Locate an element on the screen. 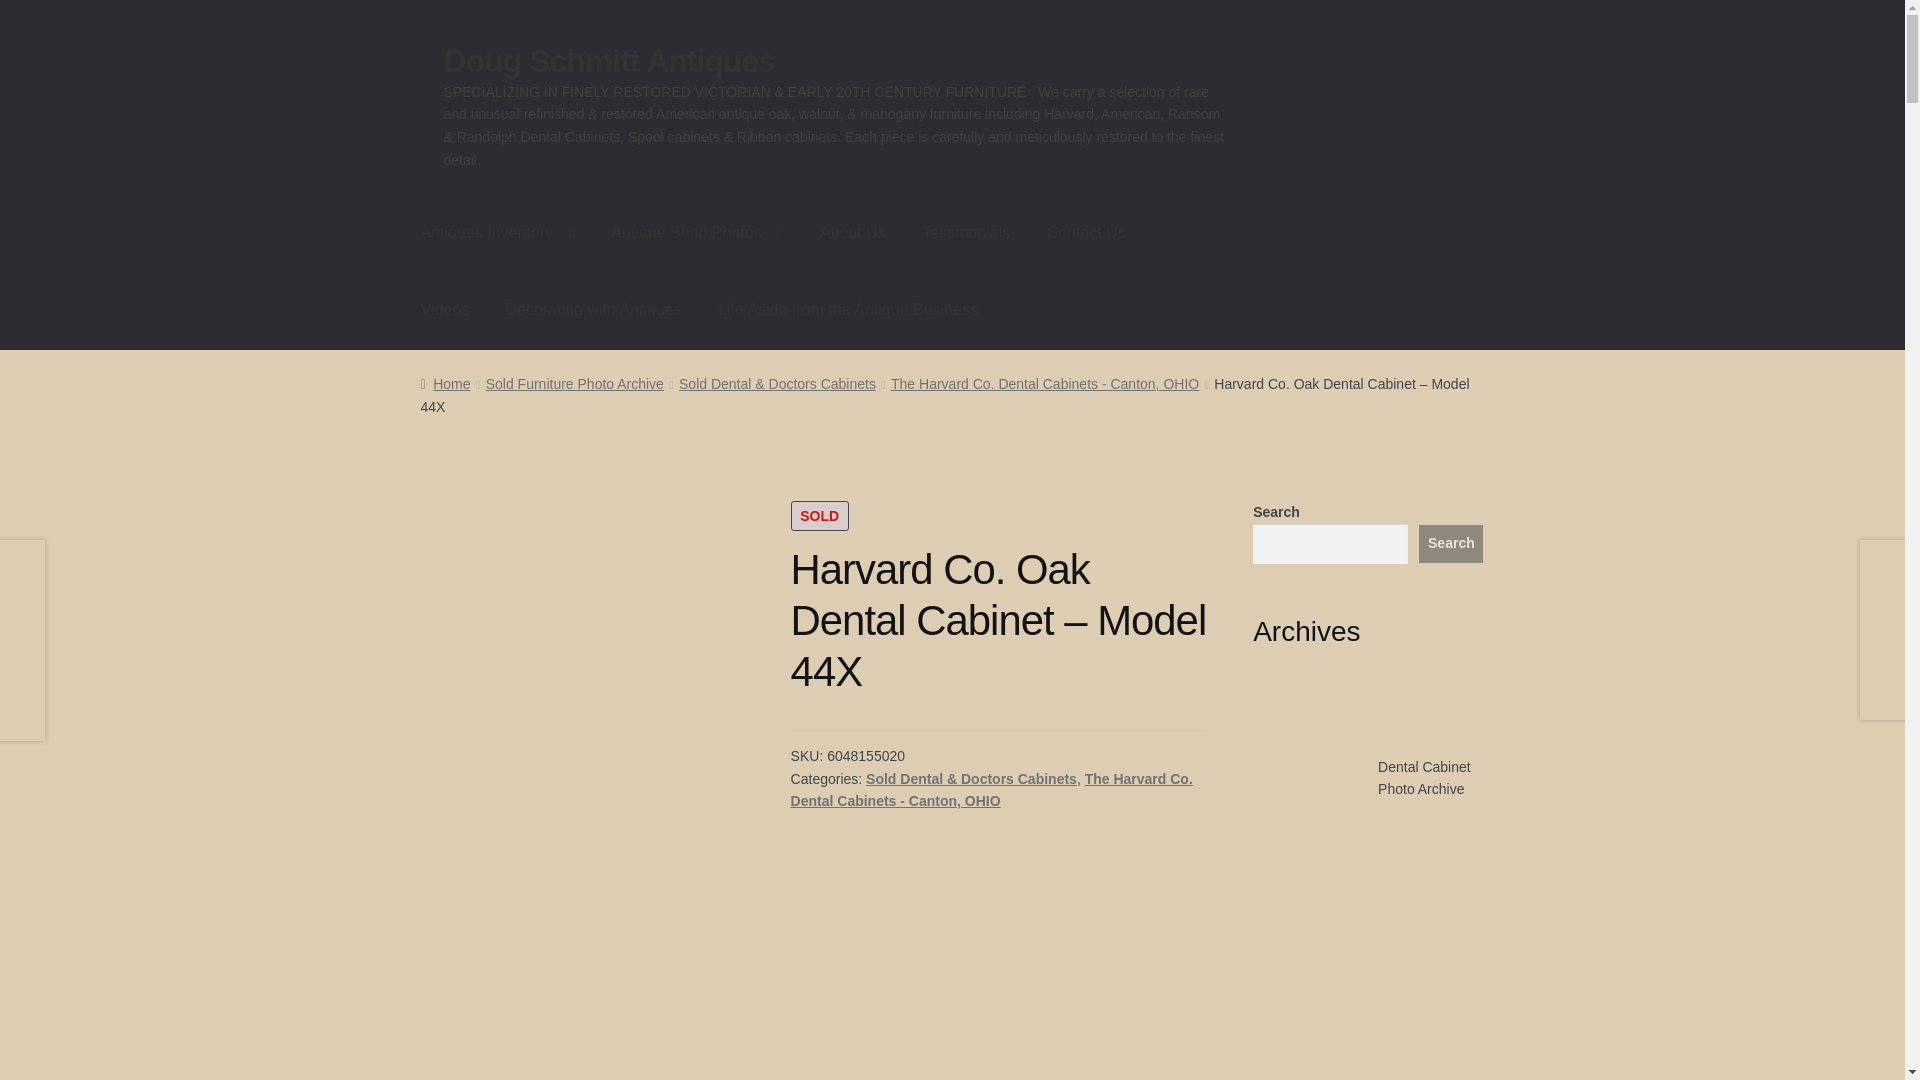 The height and width of the screenshot is (1080, 1920). Antique Shop Photos is located at coordinates (696, 233).